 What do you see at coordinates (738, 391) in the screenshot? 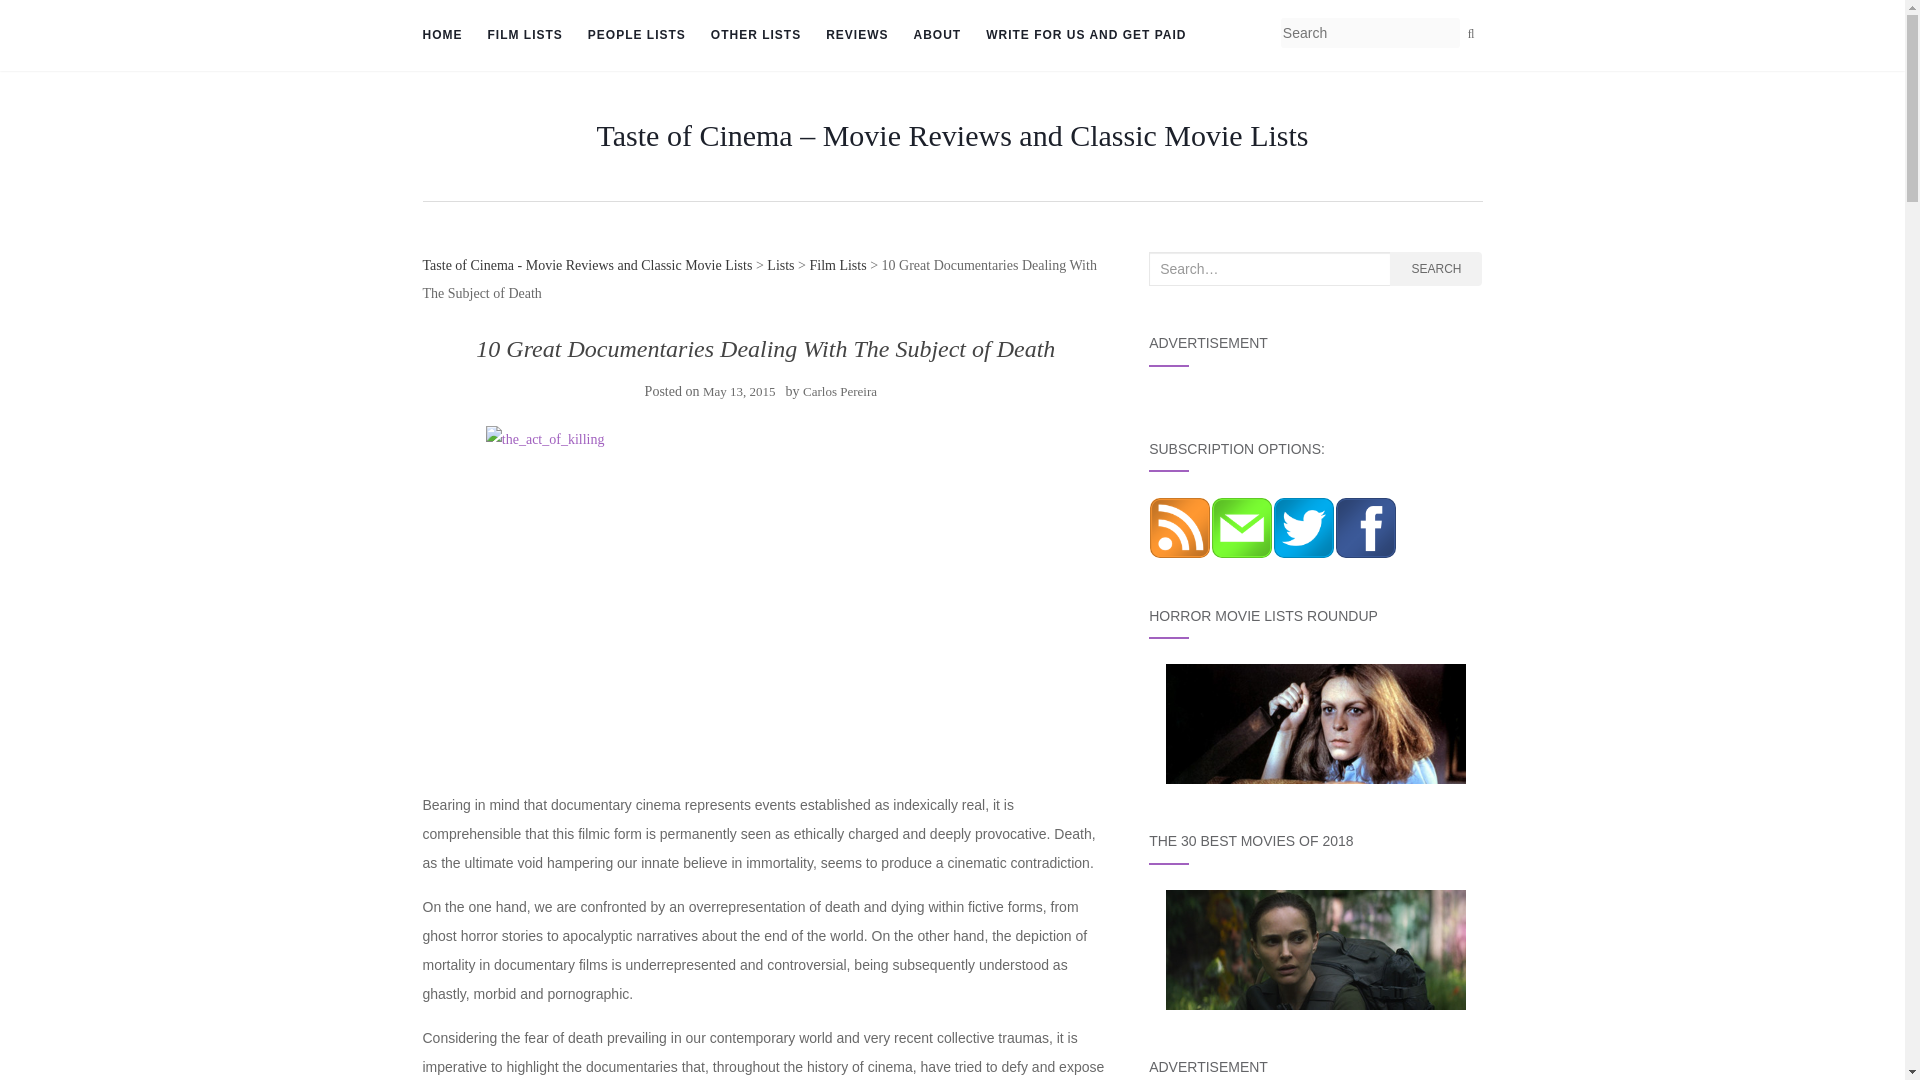
I see `May 13, 2015` at bounding box center [738, 391].